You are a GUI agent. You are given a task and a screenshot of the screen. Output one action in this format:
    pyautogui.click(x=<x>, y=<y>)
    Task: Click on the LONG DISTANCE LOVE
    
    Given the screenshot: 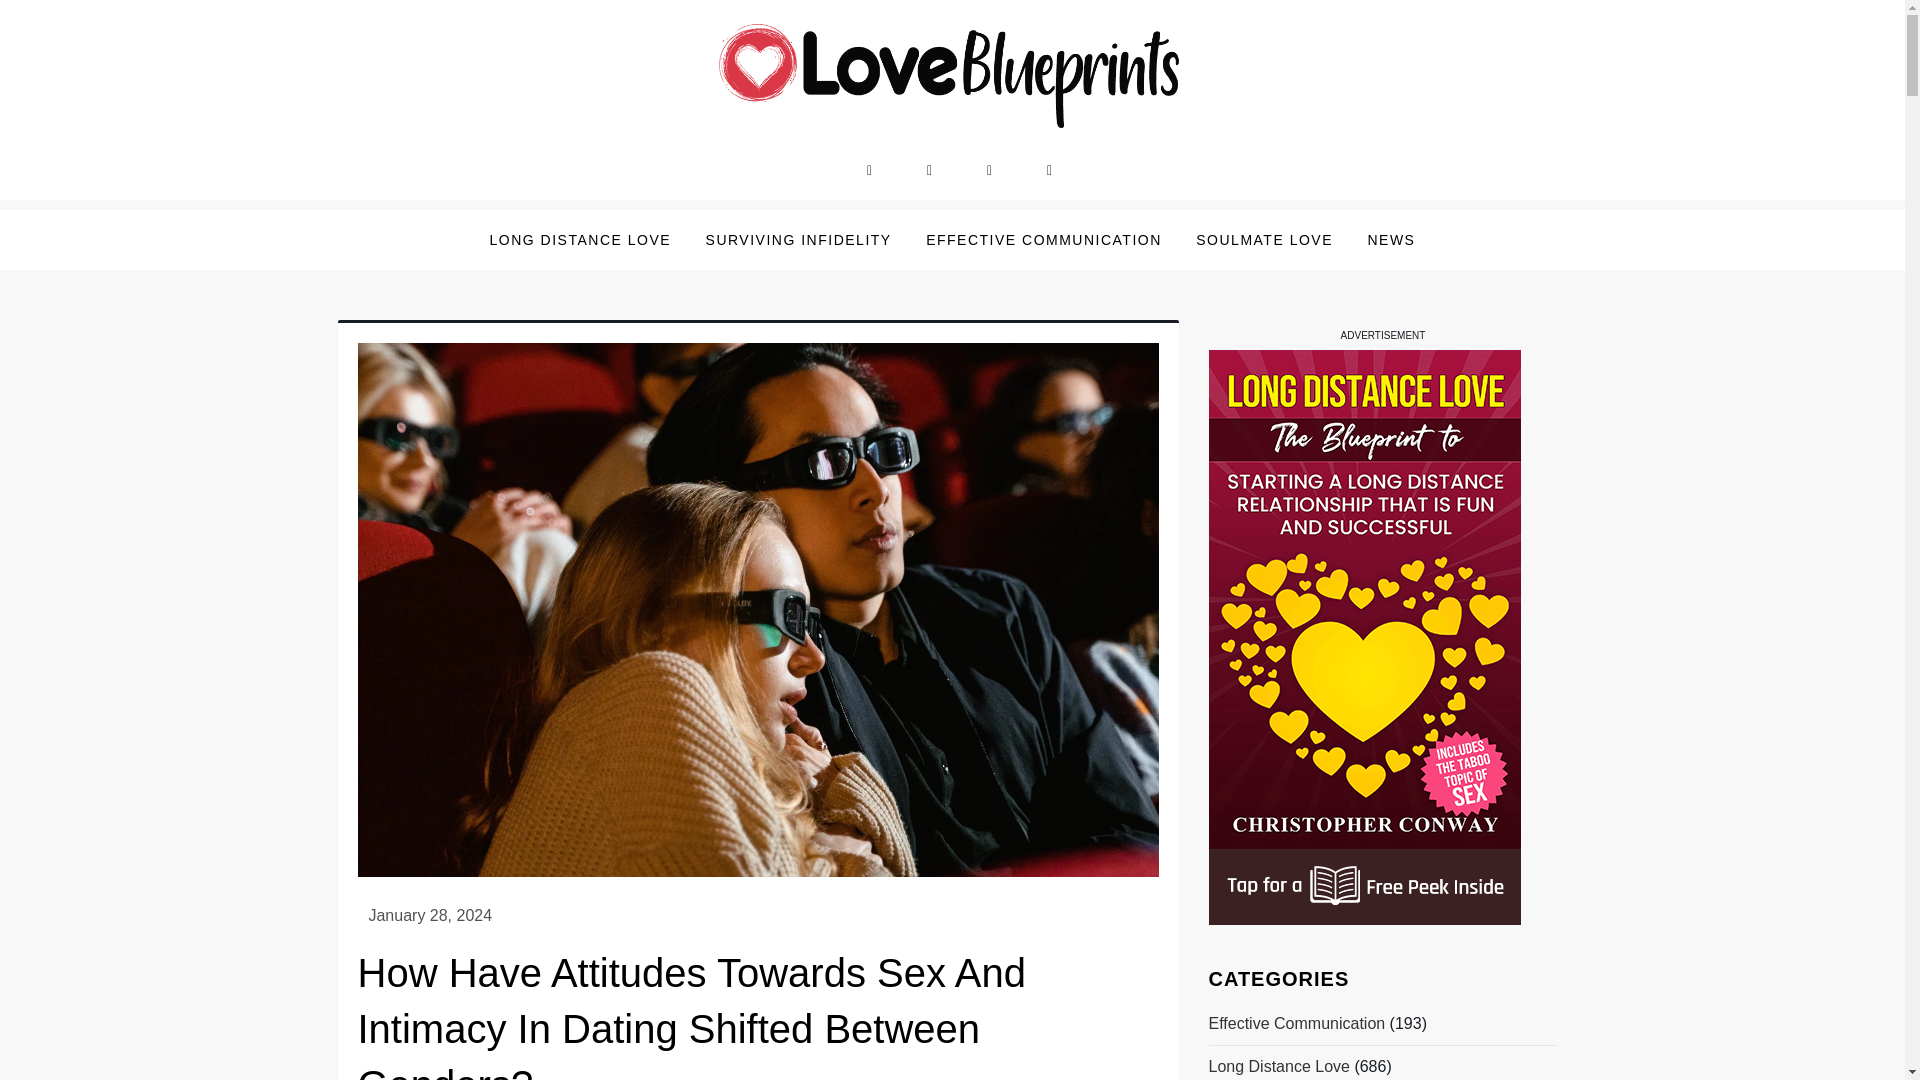 What is the action you would take?
    pyautogui.click(x=580, y=240)
    